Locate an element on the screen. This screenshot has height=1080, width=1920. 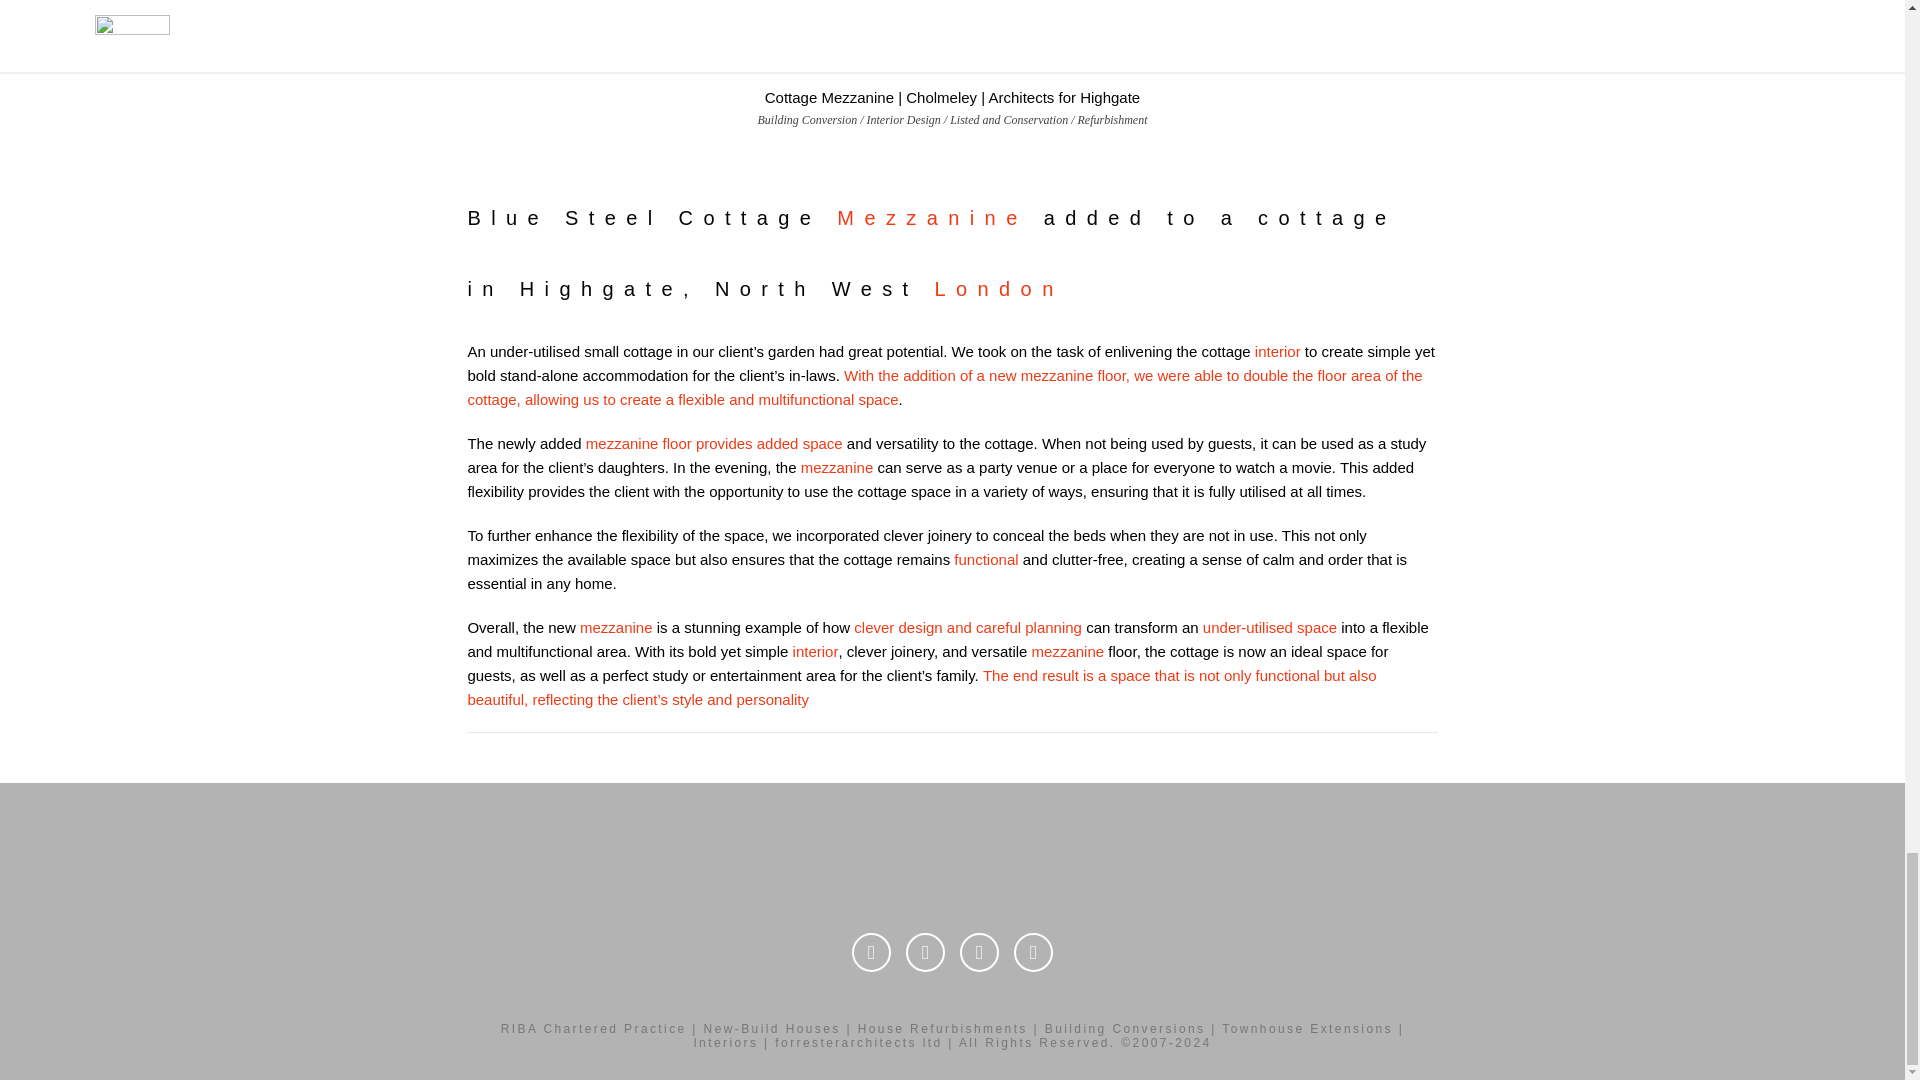
mezzanine is located at coordinates (1068, 650).